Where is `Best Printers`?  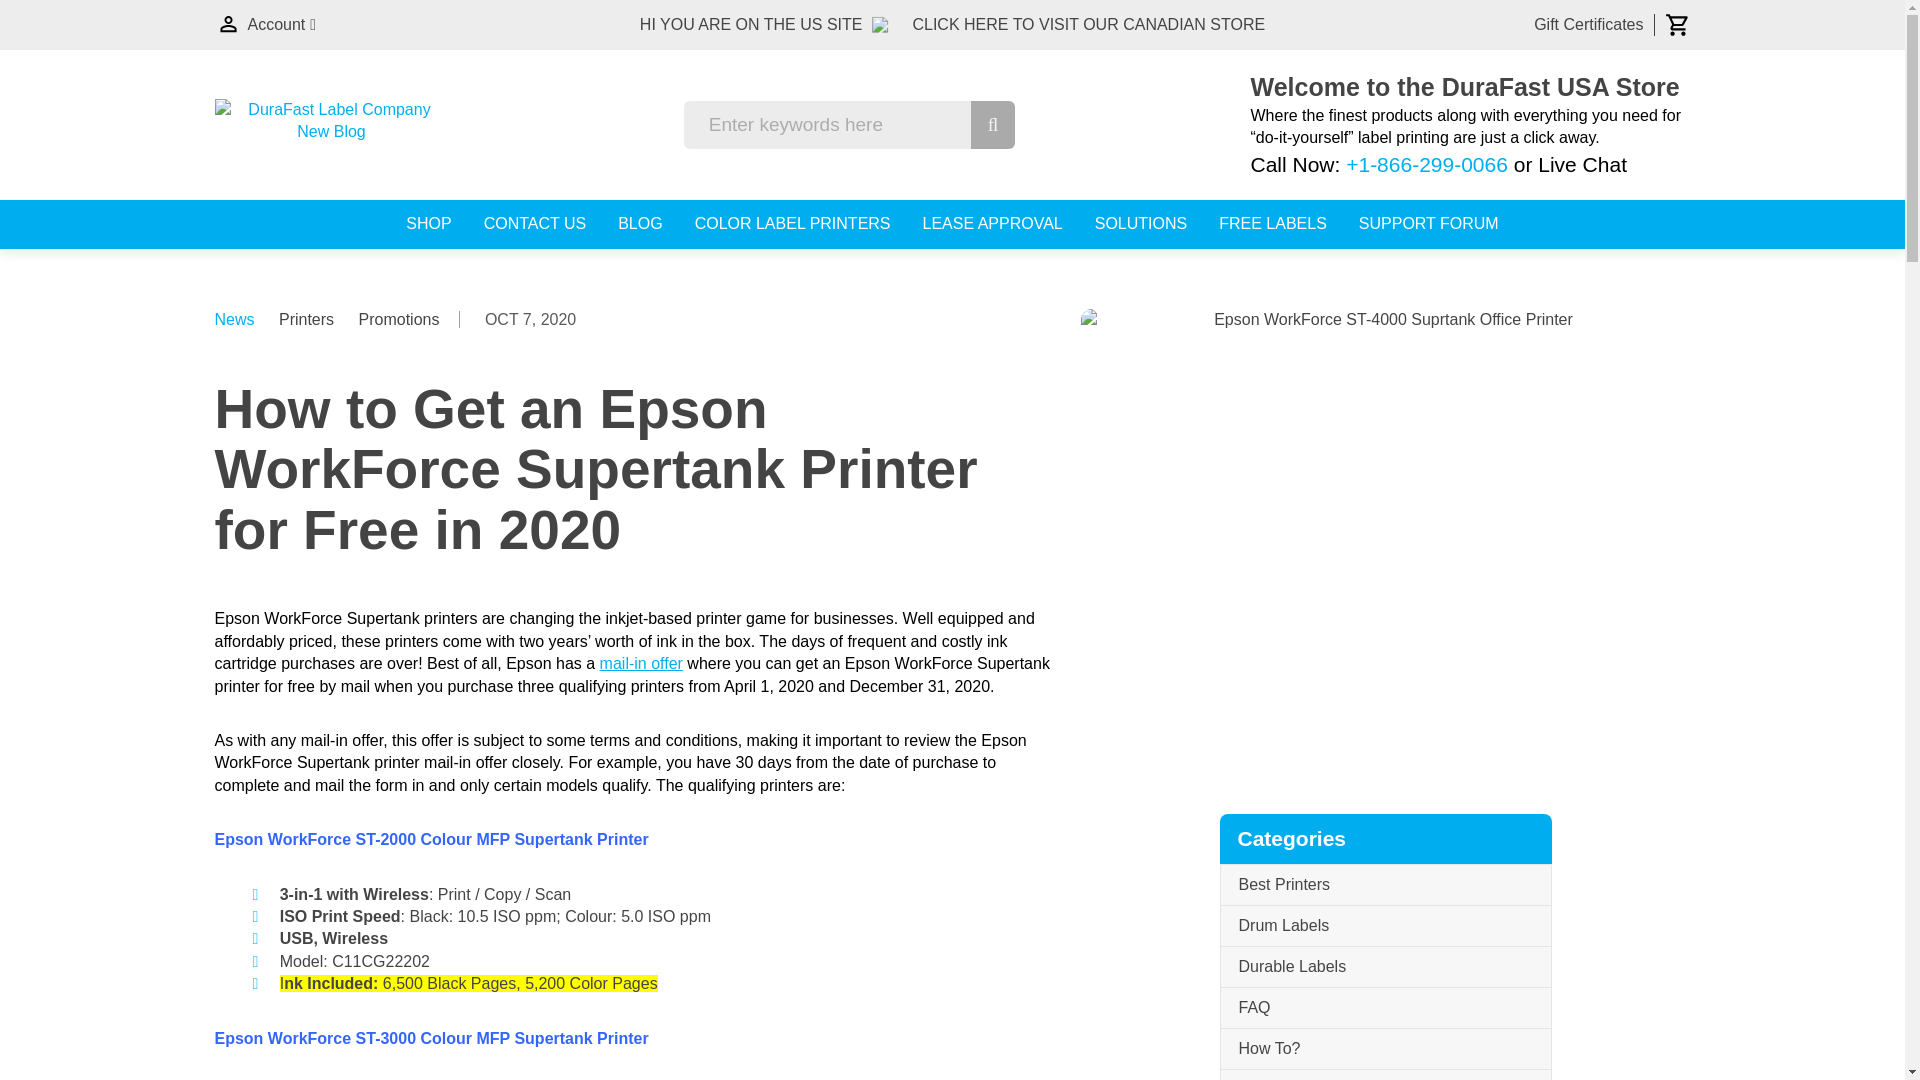 Best Printers is located at coordinates (1384, 886).